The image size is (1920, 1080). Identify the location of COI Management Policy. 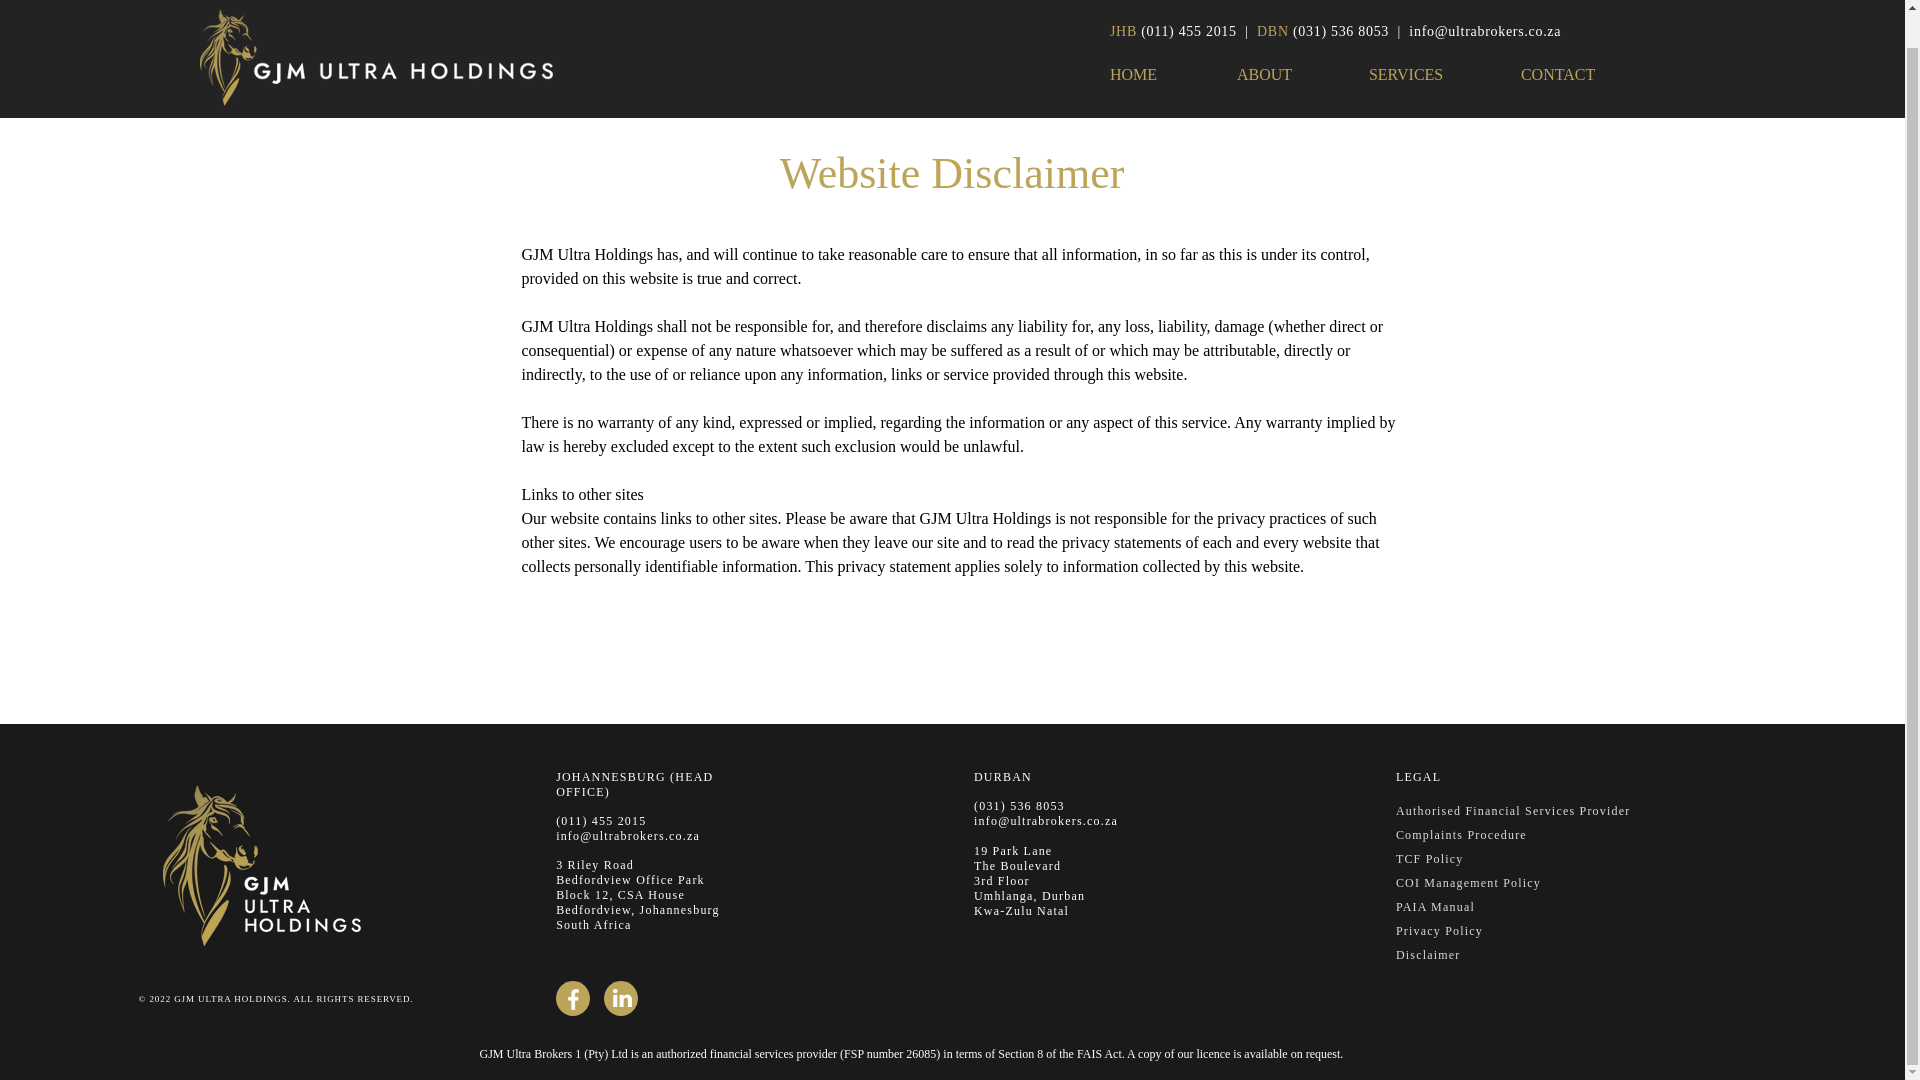
(1468, 882).